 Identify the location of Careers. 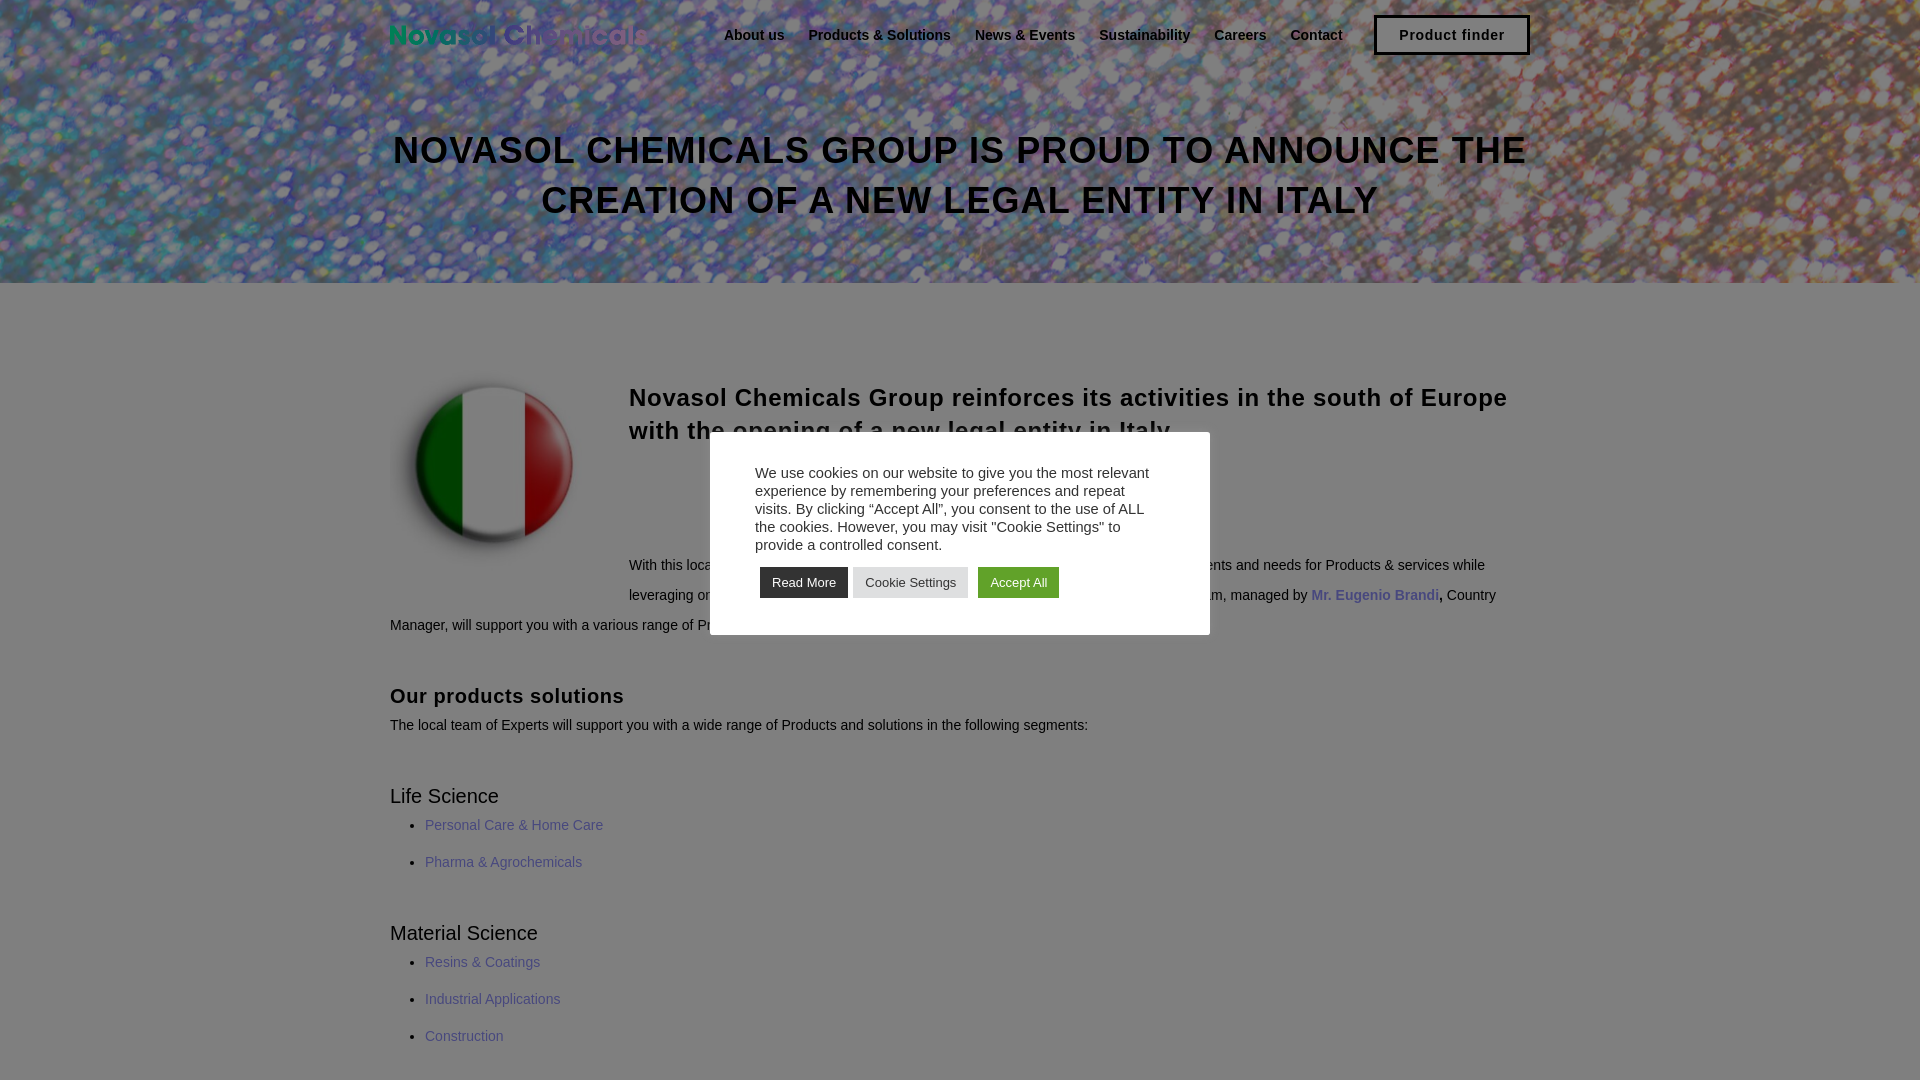
(1240, 34).